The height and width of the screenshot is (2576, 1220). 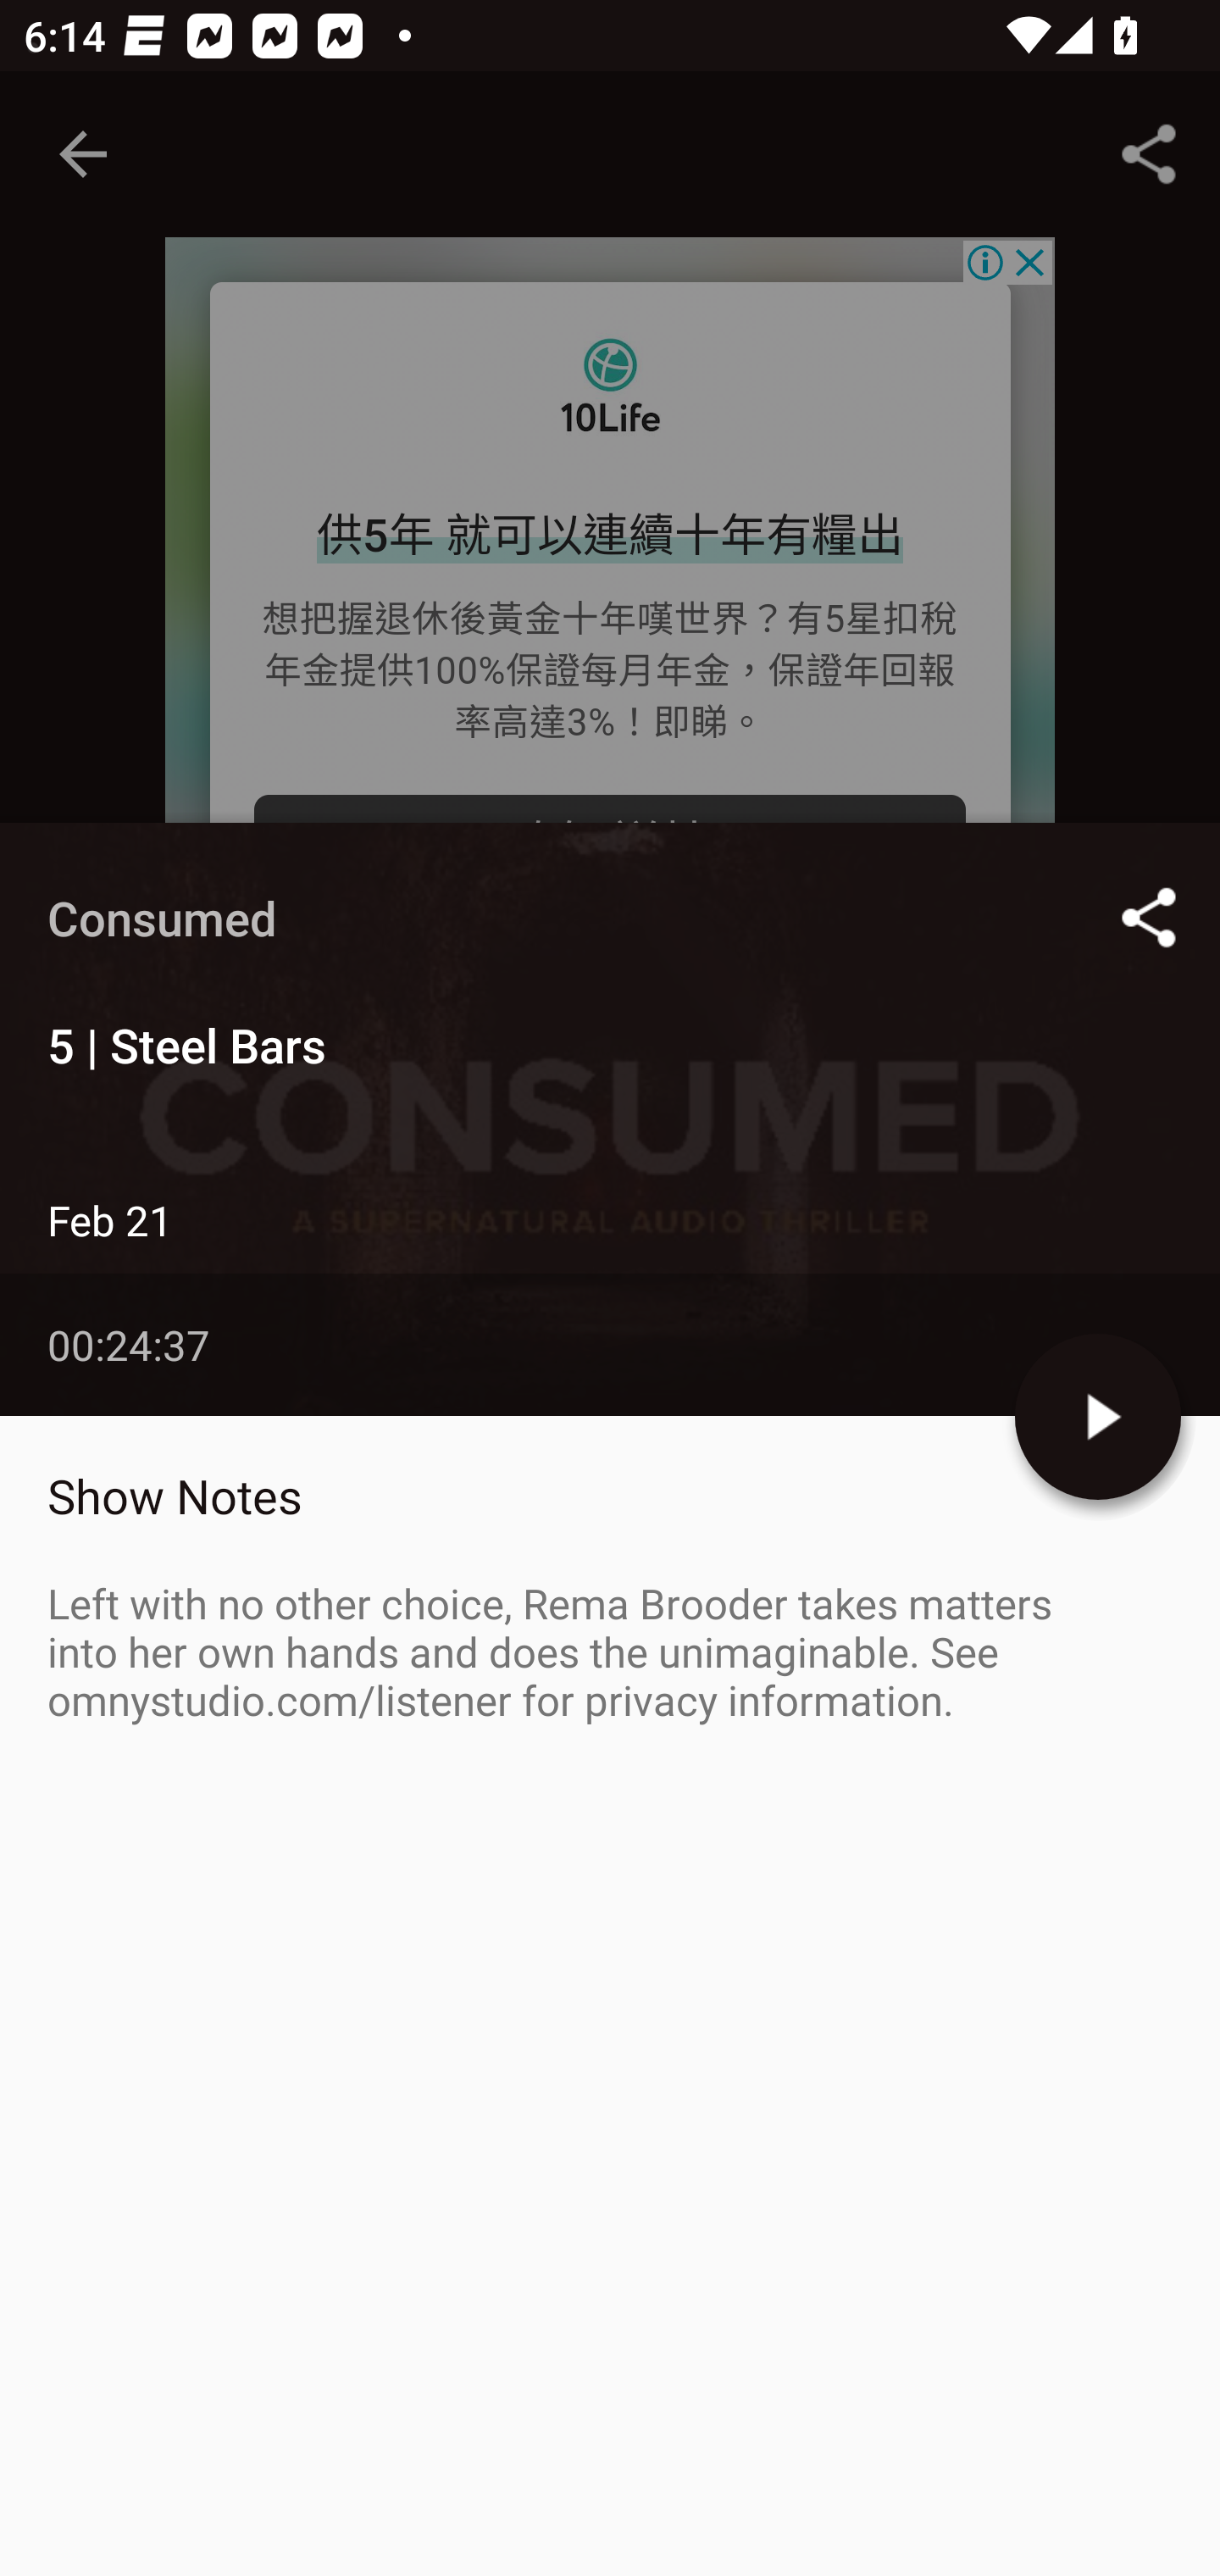 What do you see at coordinates (610, 1119) in the screenshot?
I see `Consumed 5 | Steel Bars Feb 21 00:24:37` at bounding box center [610, 1119].